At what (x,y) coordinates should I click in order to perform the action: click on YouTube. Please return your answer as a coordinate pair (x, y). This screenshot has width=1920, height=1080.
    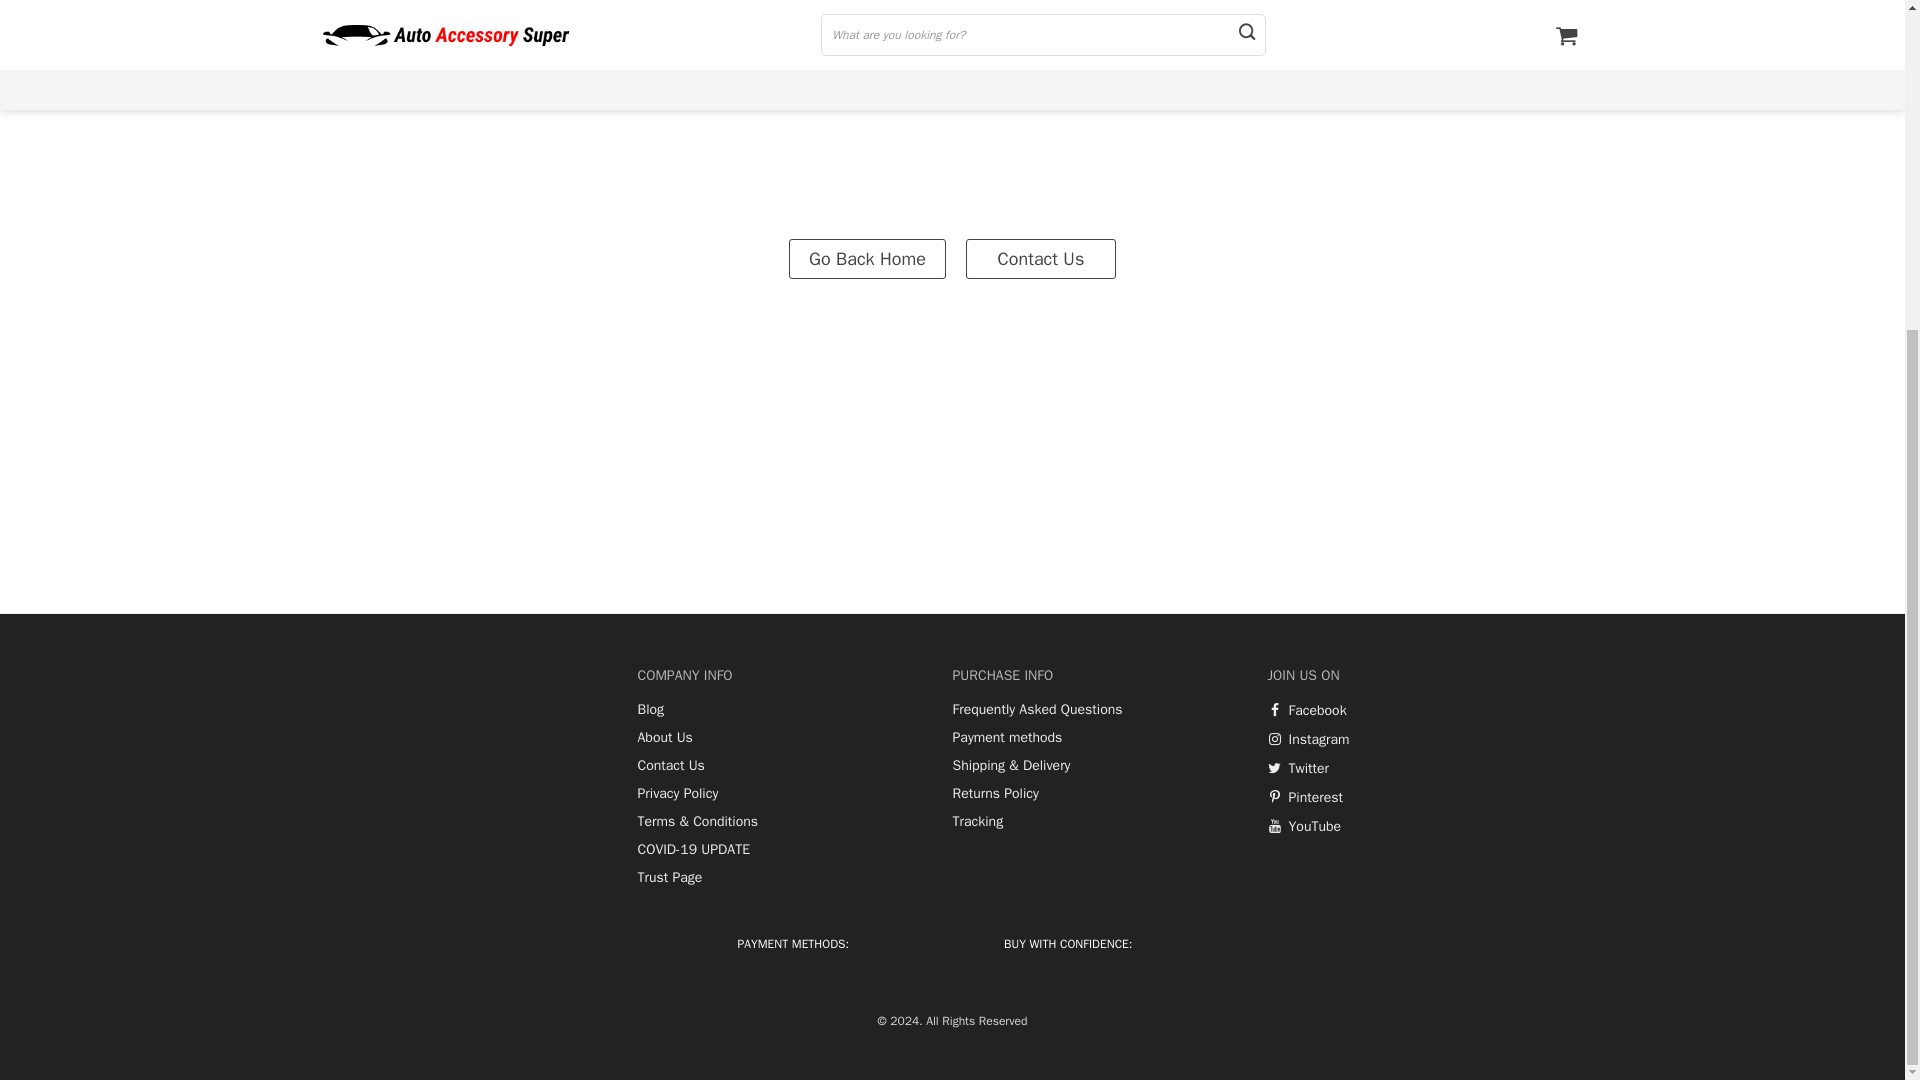
    Looking at the image, I should click on (1304, 826).